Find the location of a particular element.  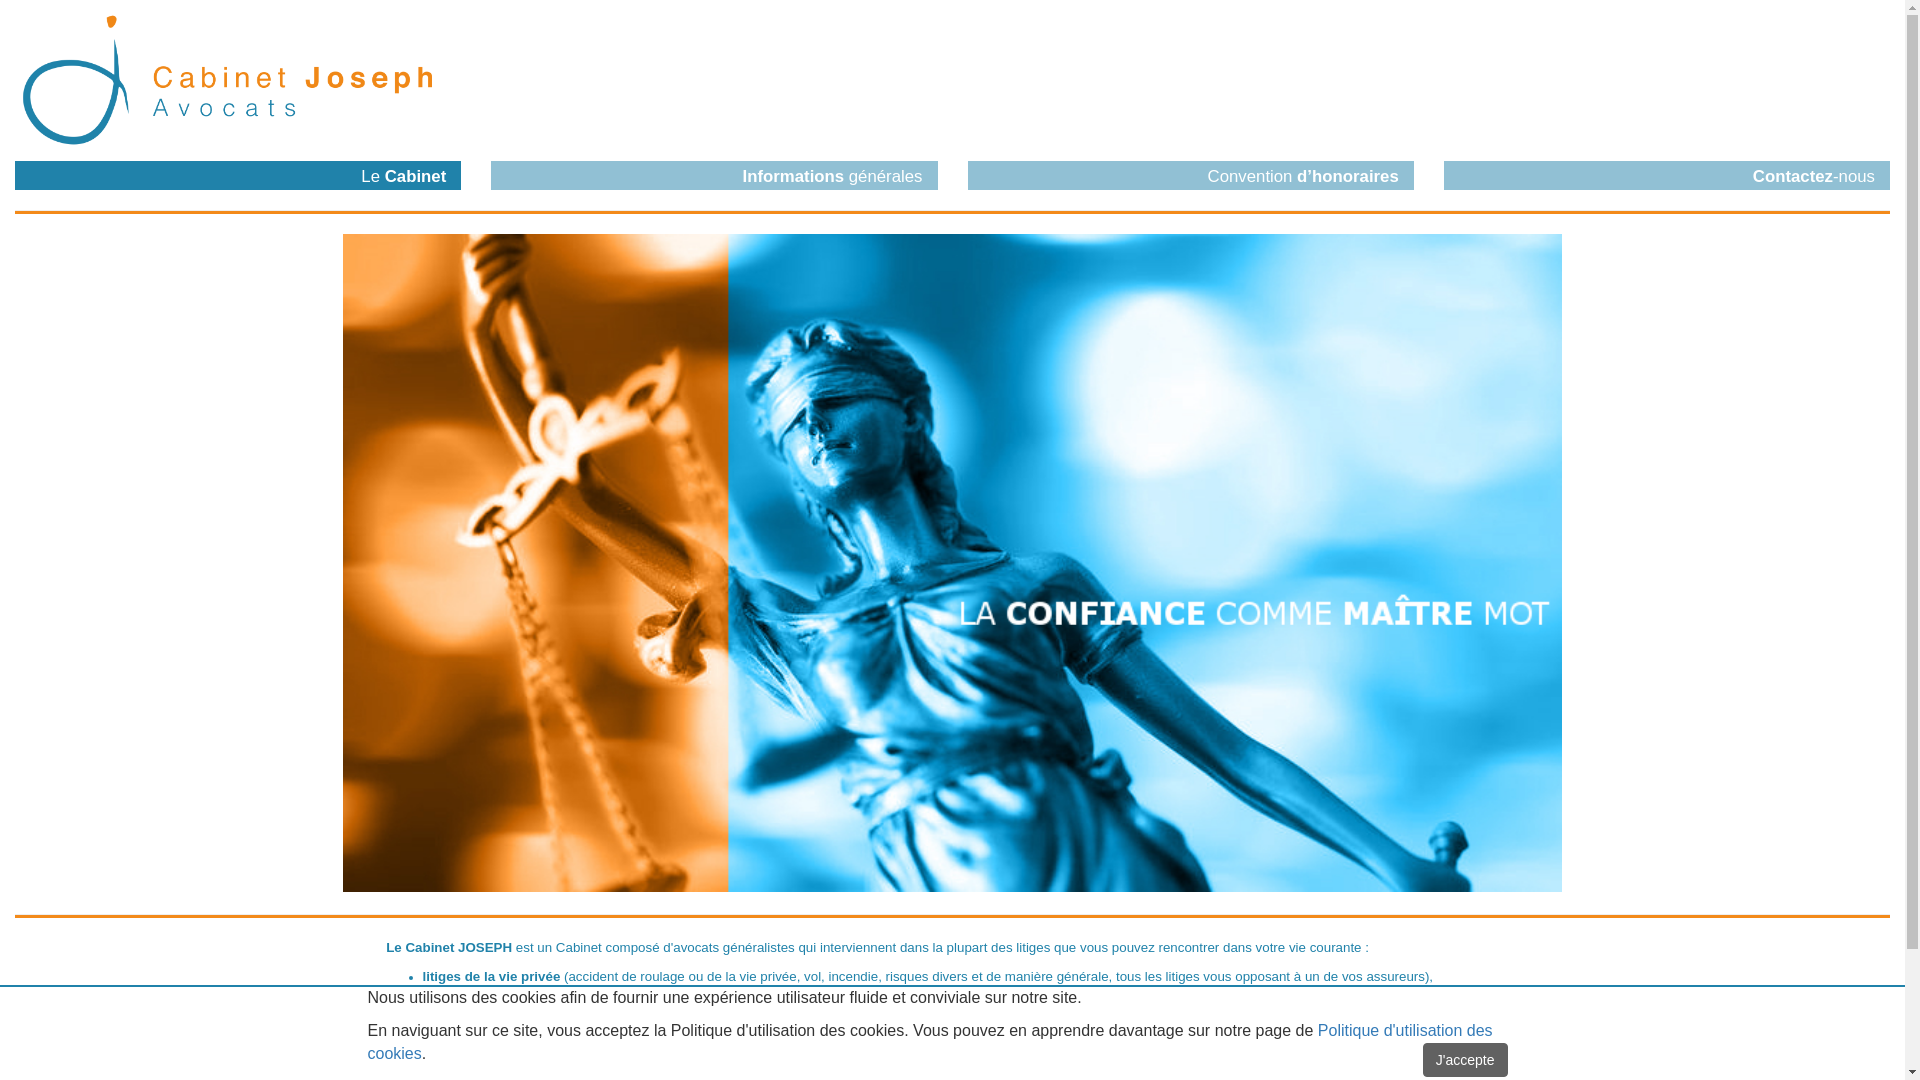

J'accepte is located at coordinates (1466, 1060).